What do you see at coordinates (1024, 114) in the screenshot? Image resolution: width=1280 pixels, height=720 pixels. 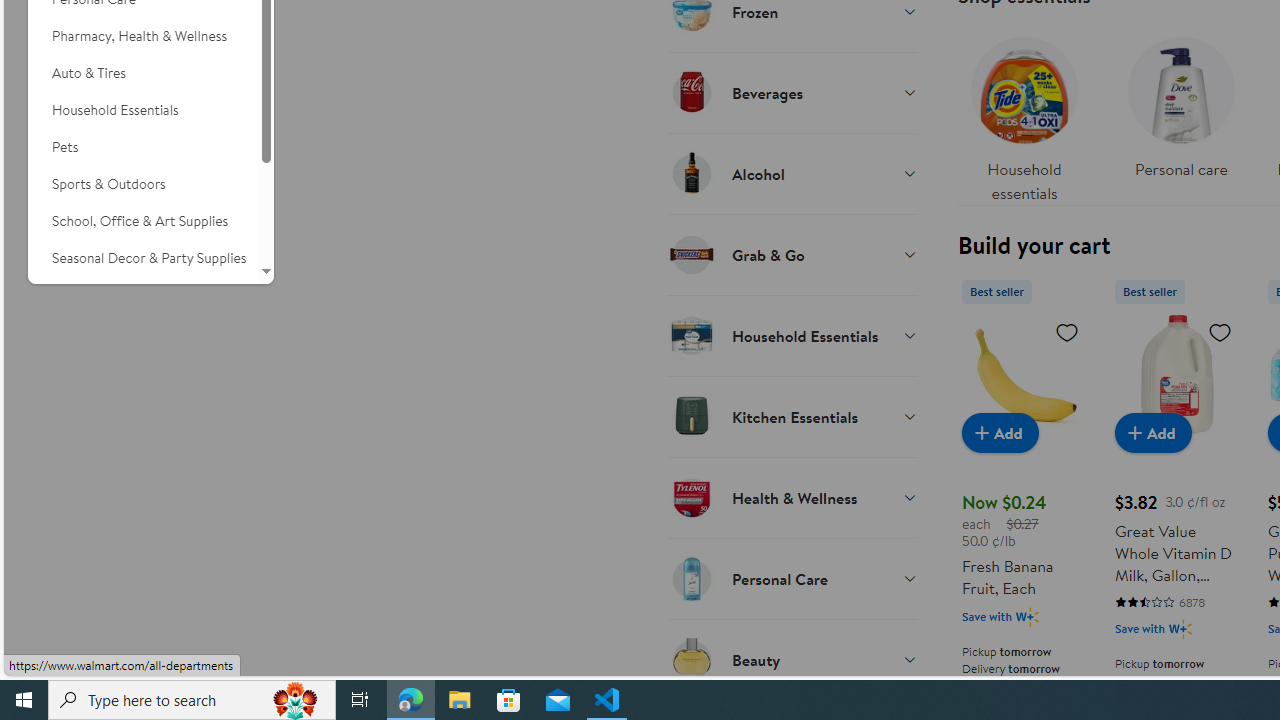 I see `Household essentials` at bounding box center [1024, 114].